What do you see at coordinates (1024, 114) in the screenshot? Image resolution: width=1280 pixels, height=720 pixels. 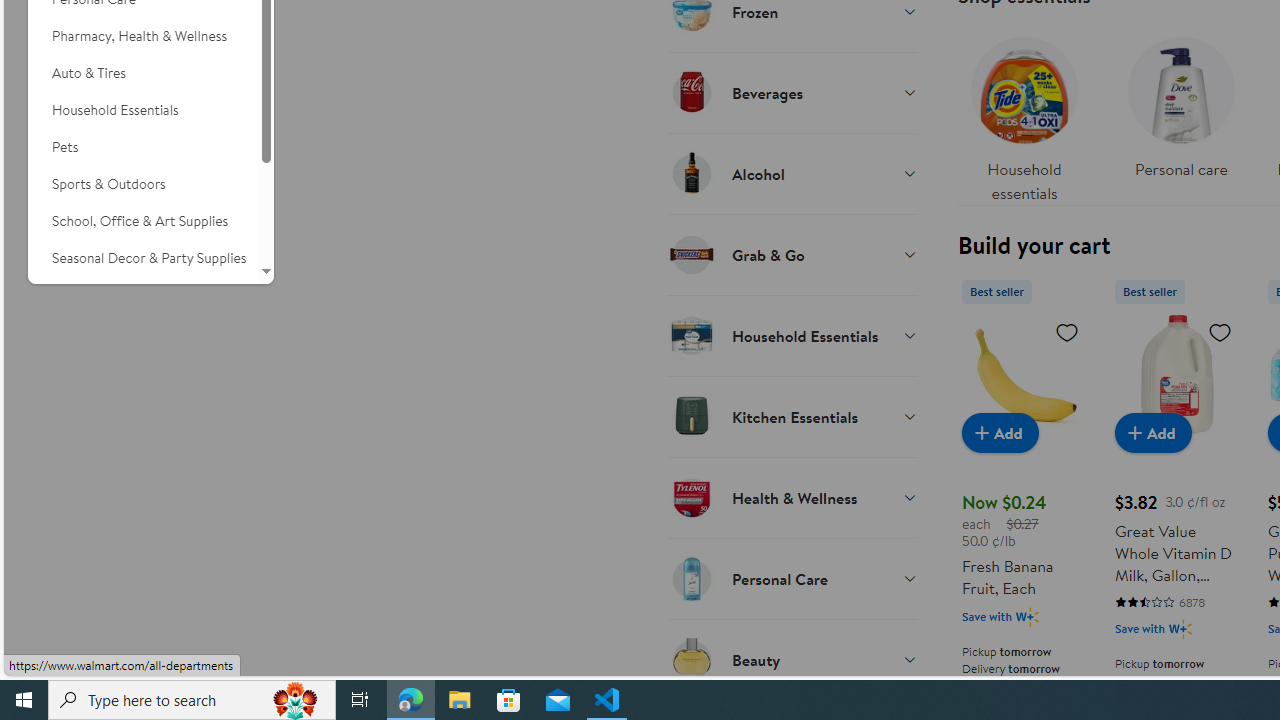 I see `Household essentials` at bounding box center [1024, 114].